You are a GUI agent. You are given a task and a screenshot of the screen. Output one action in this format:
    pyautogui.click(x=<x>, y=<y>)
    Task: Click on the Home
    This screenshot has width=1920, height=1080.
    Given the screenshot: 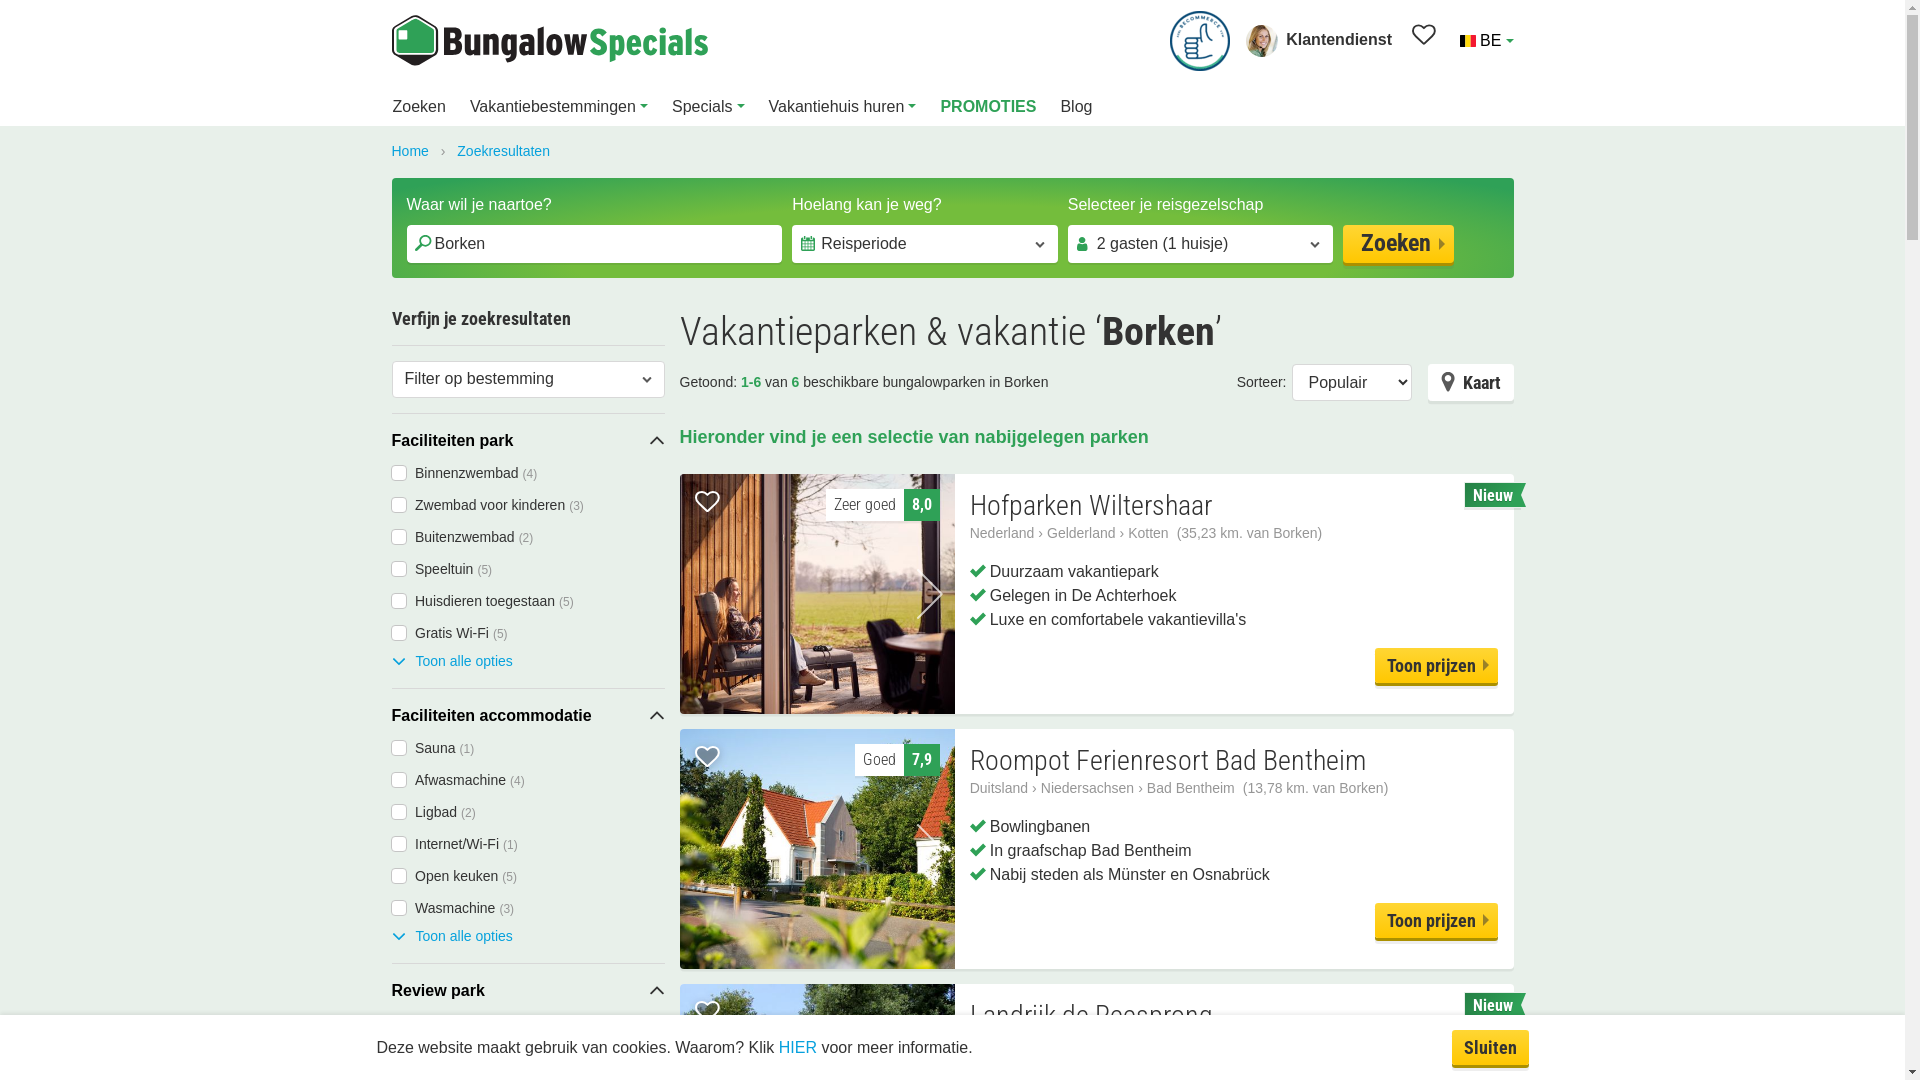 What is the action you would take?
    pyautogui.click(x=410, y=152)
    